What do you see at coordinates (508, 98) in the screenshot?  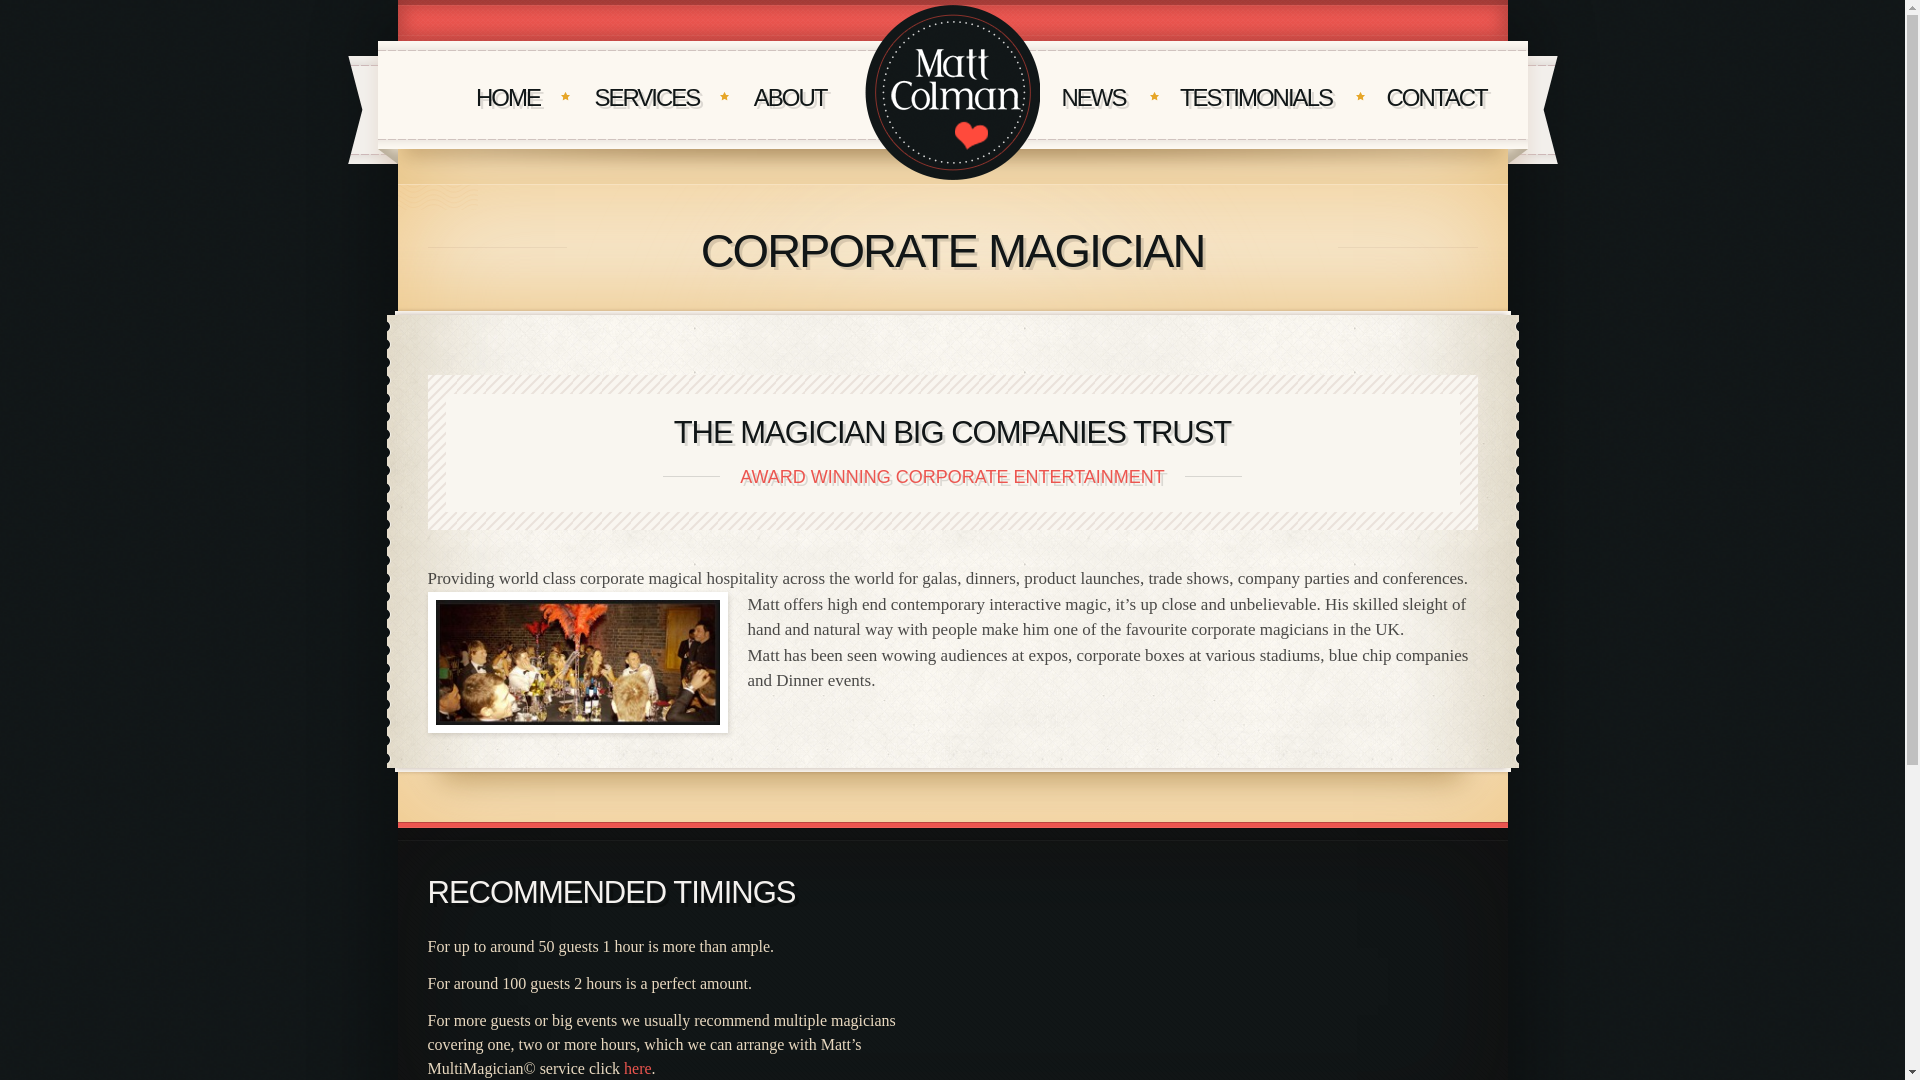 I see `HOME` at bounding box center [508, 98].